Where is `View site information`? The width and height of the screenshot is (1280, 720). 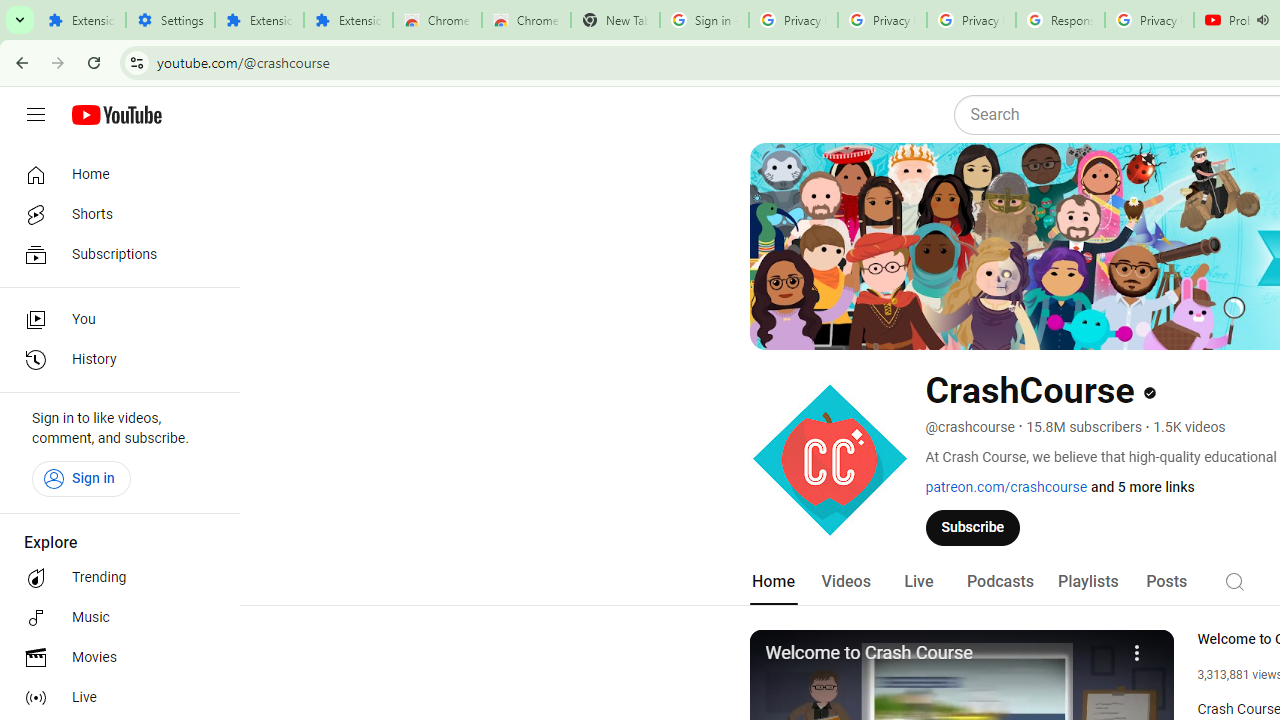 View site information is located at coordinates (136, 62).